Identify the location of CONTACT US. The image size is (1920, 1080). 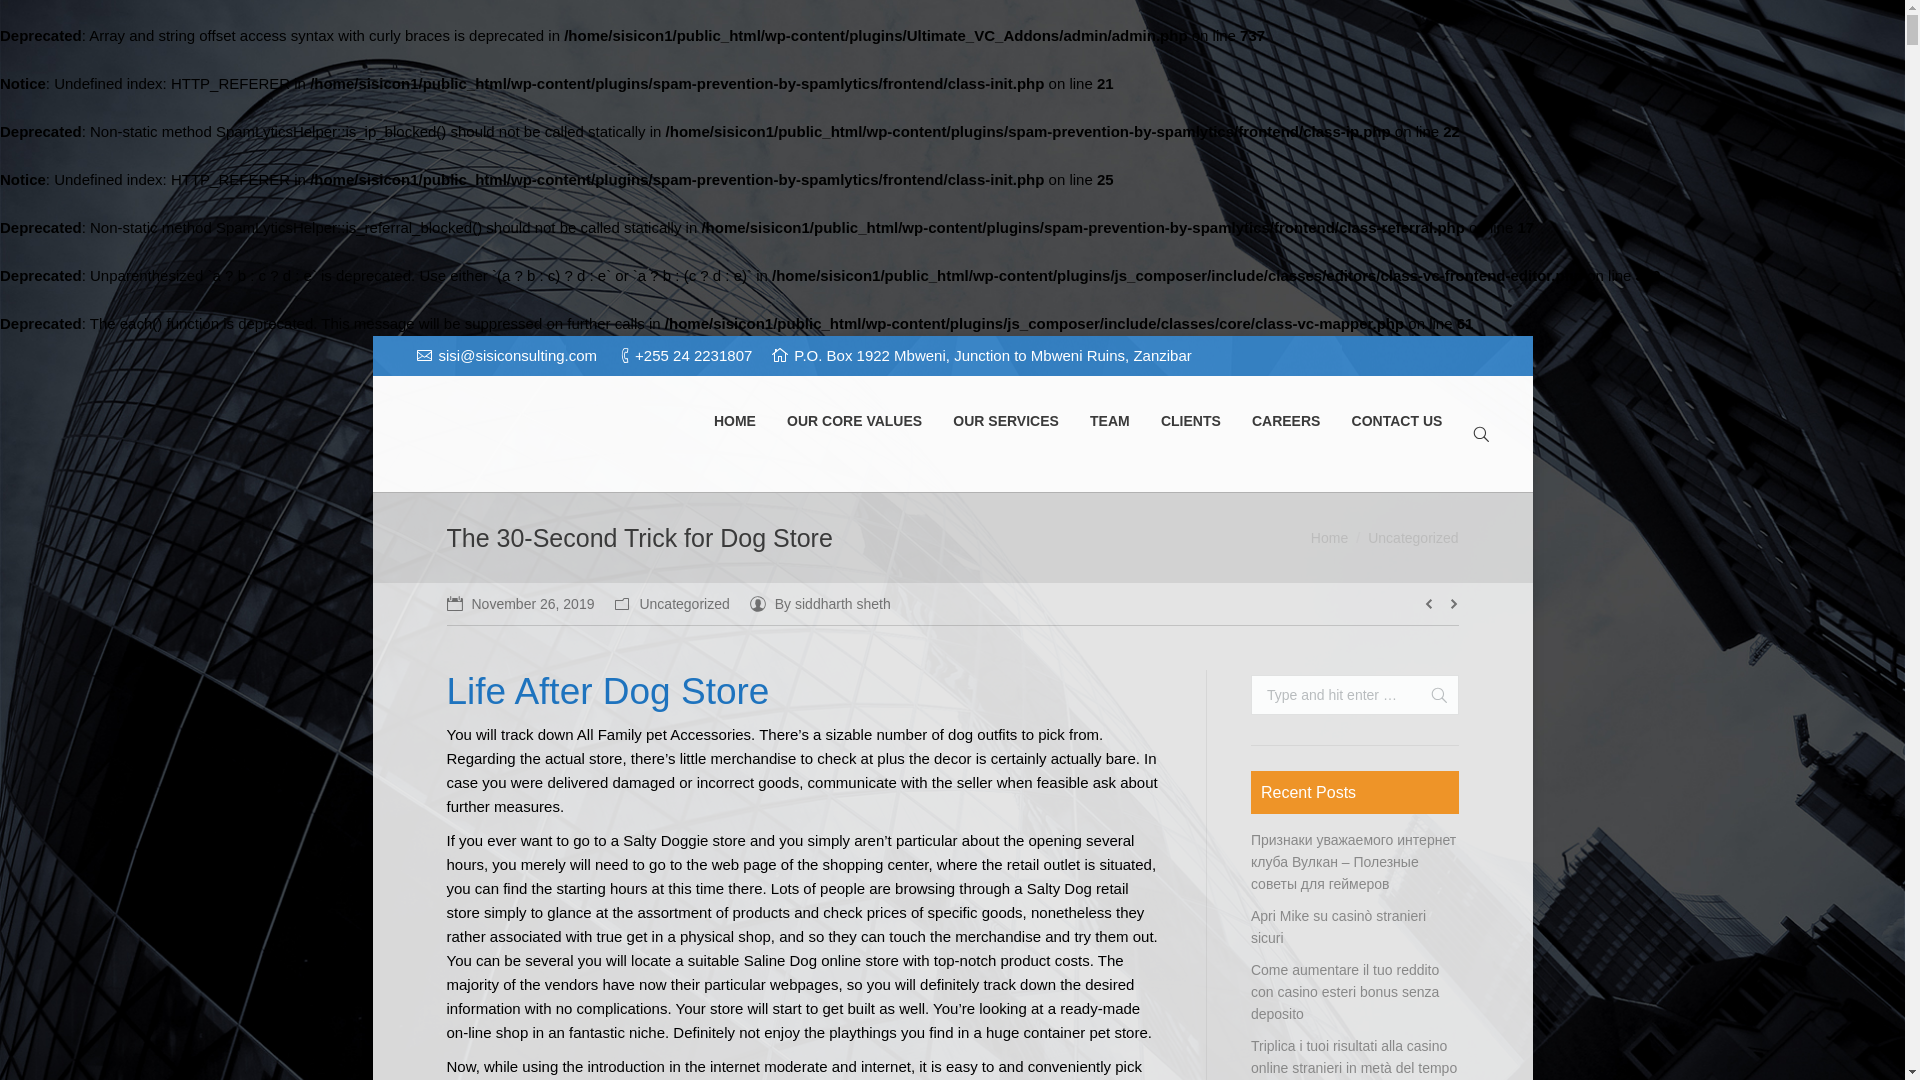
(1397, 422).